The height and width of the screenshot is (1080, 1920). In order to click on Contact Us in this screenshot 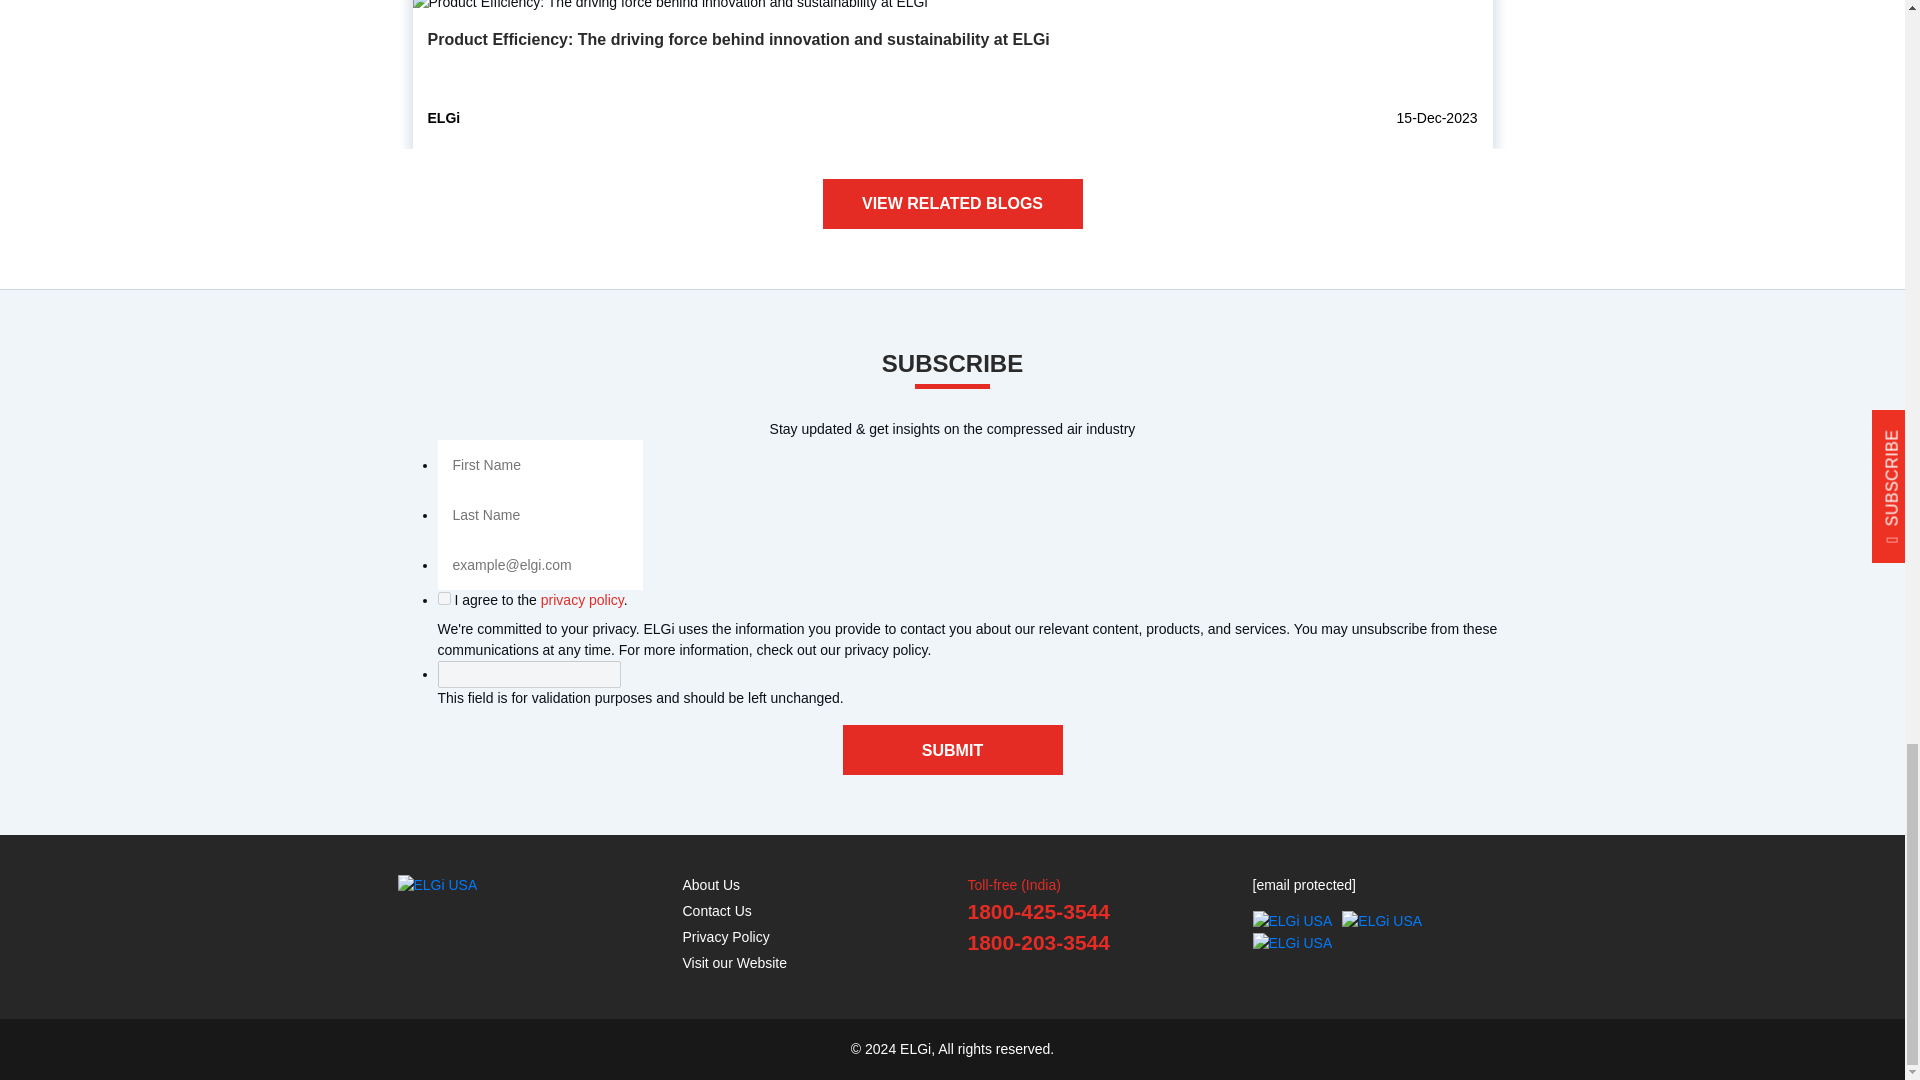, I will do `click(716, 910)`.